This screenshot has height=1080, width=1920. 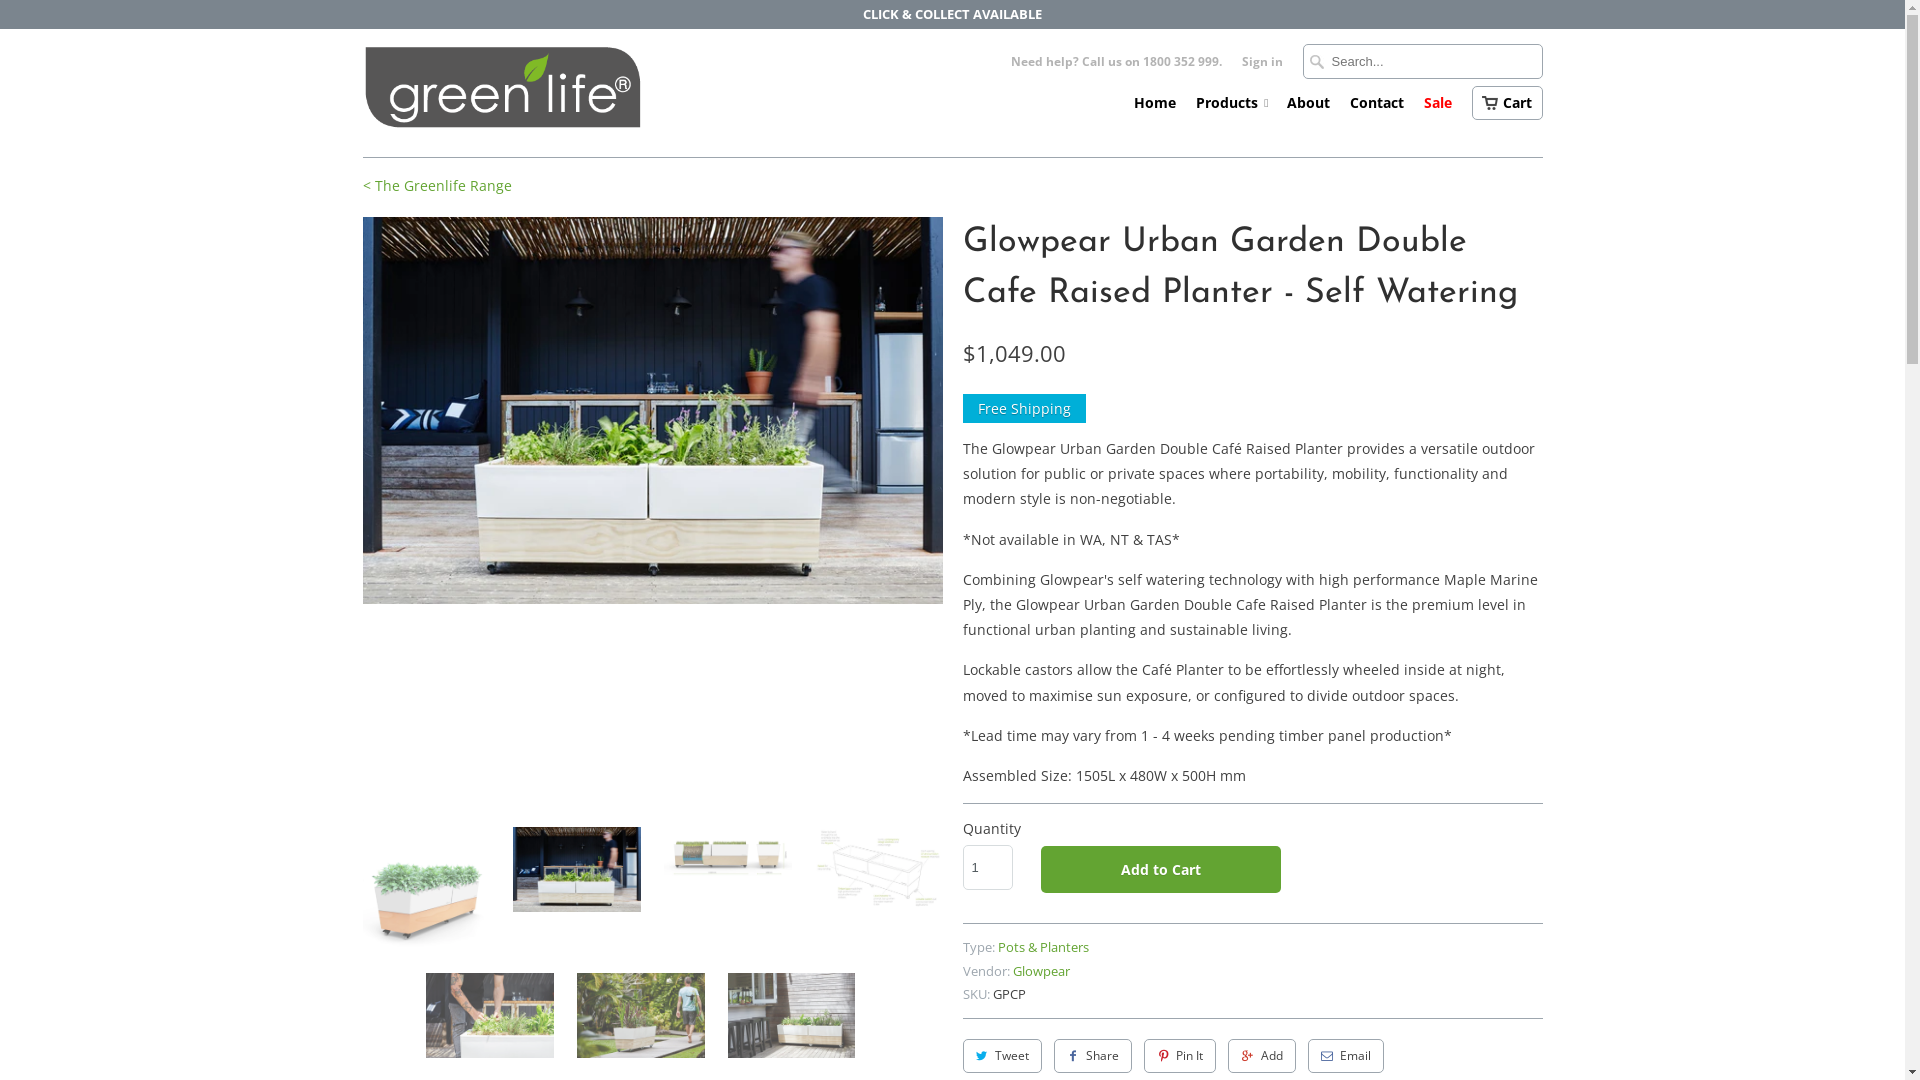 What do you see at coordinates (952, 14) in the screenshot?
I see `CLICK & COLLECT AVAILABLE` at bounding box center [952, 14].